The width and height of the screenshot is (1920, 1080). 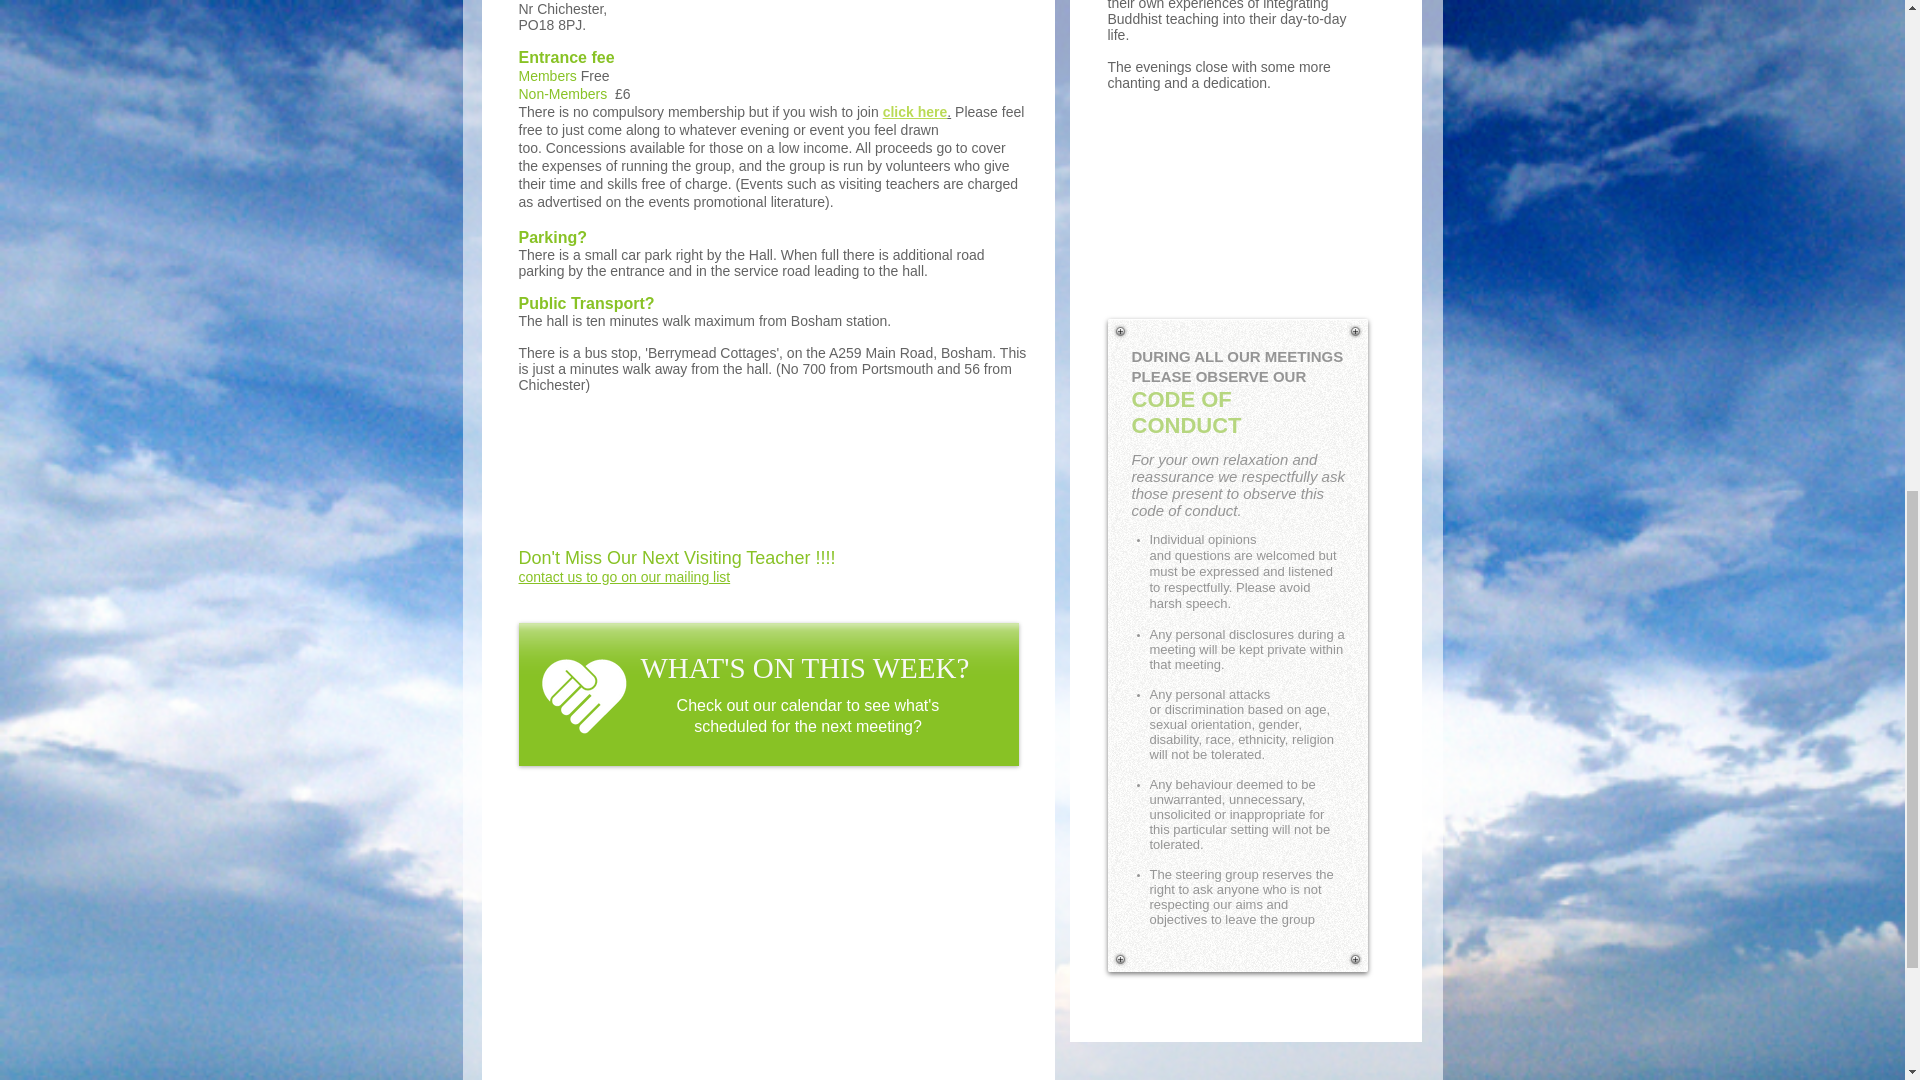 I want to click on contact us to go on our mailing list, so click(x=624, y=577).